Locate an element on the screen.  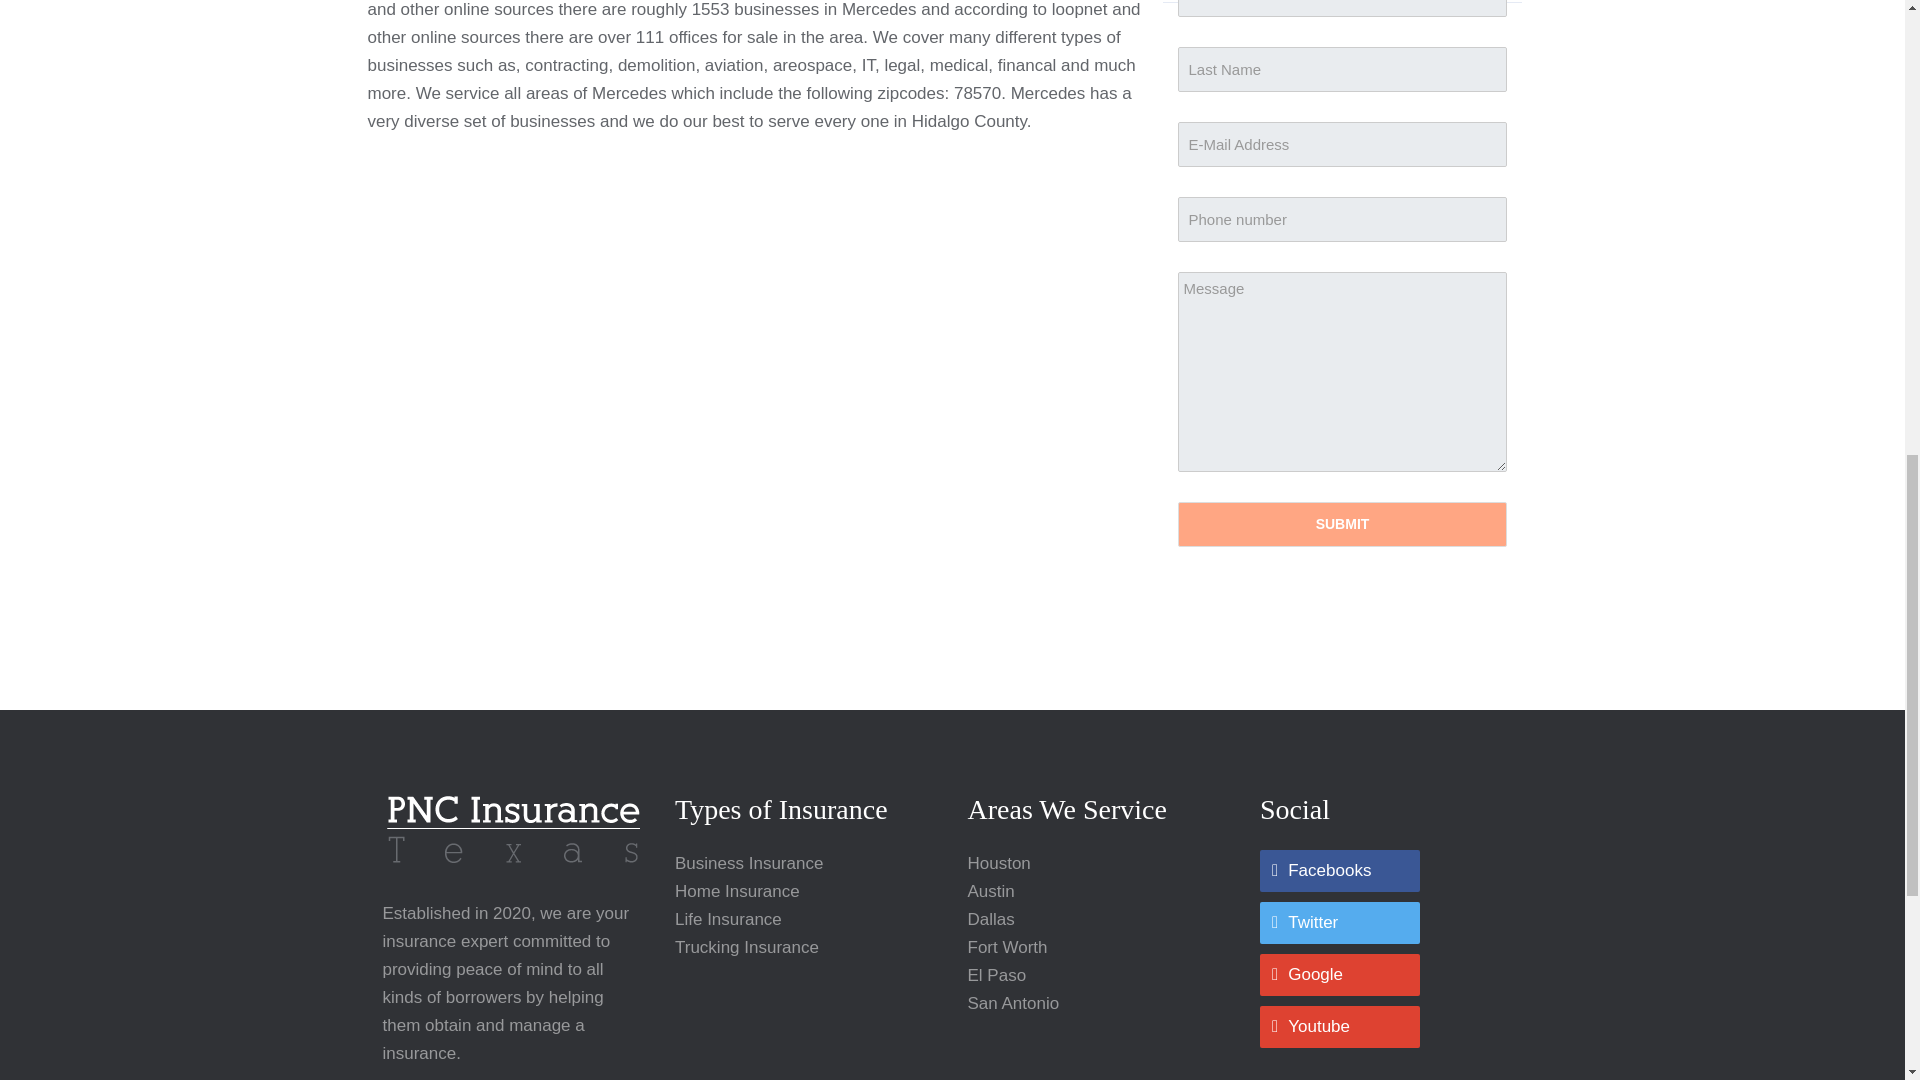
Submit is located at coordinates (1342, 524).